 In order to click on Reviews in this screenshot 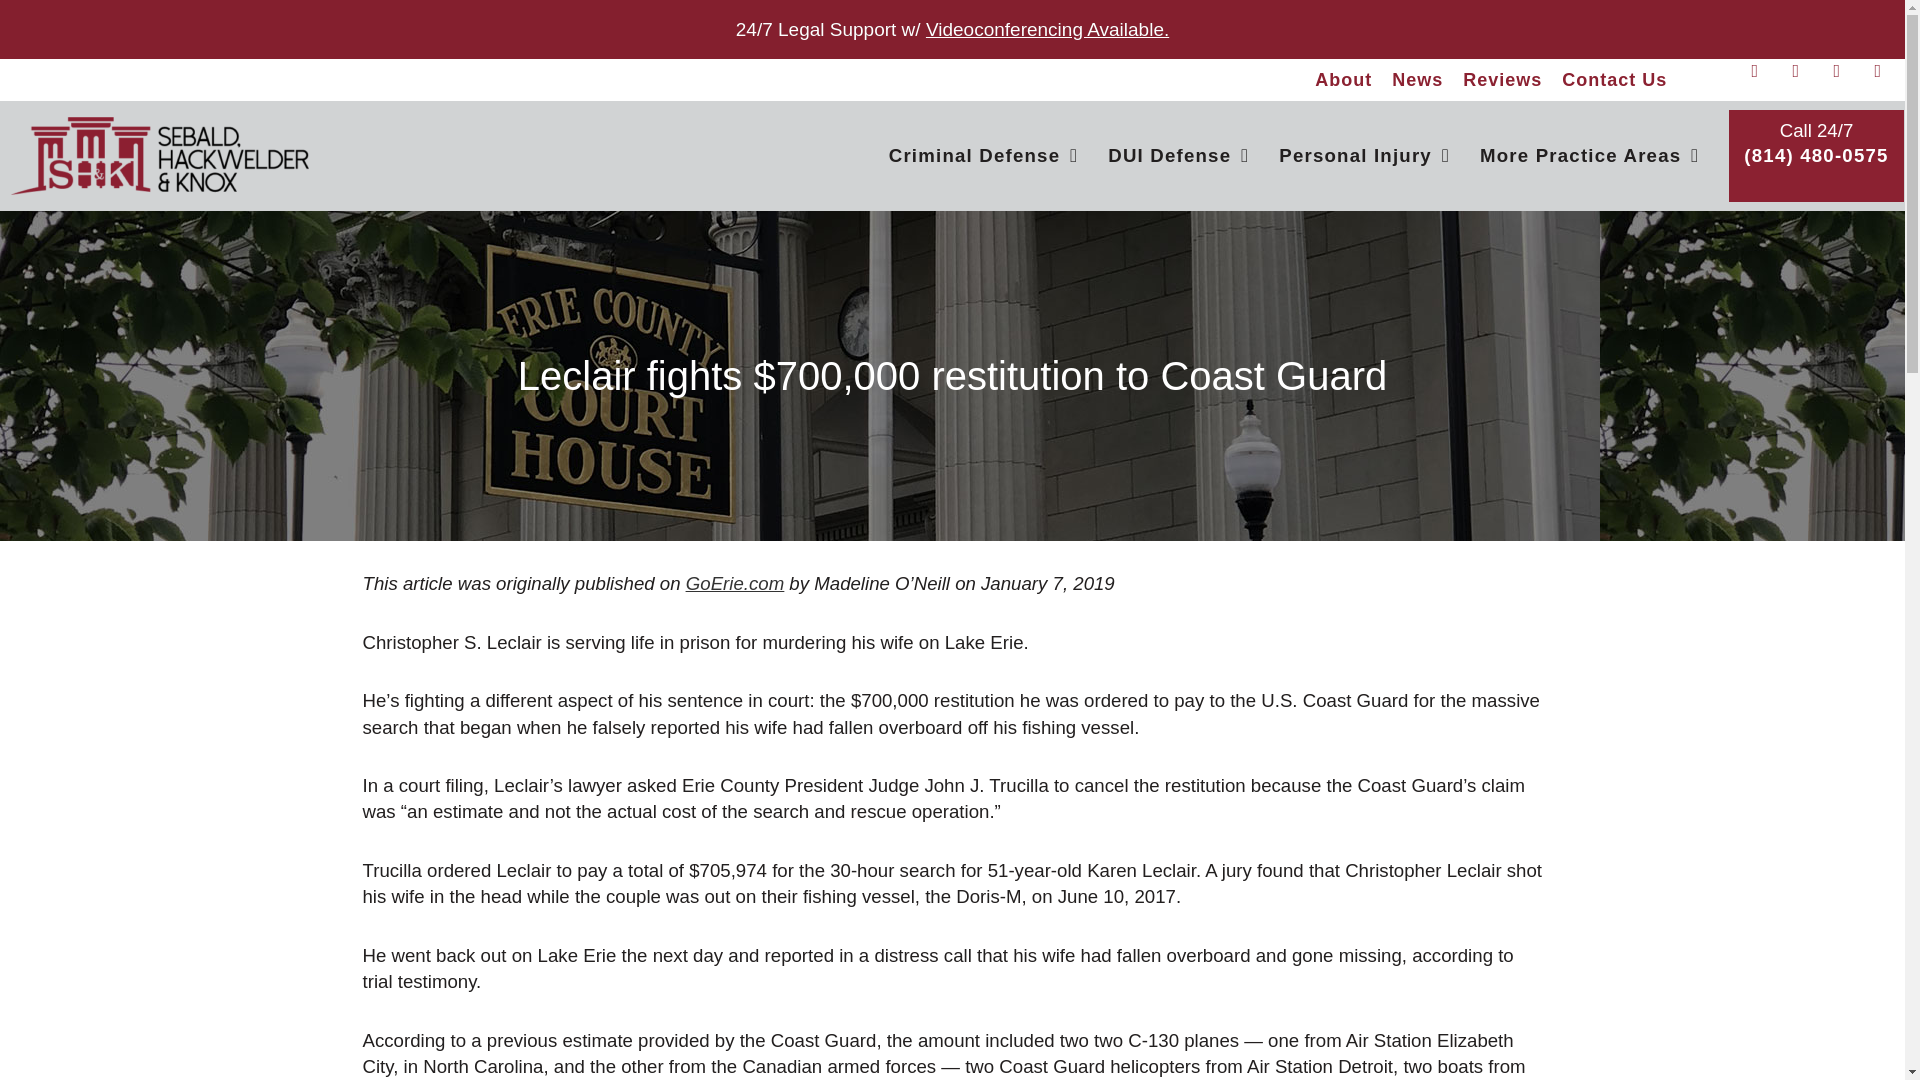, I will do `click(1502, 80)`.